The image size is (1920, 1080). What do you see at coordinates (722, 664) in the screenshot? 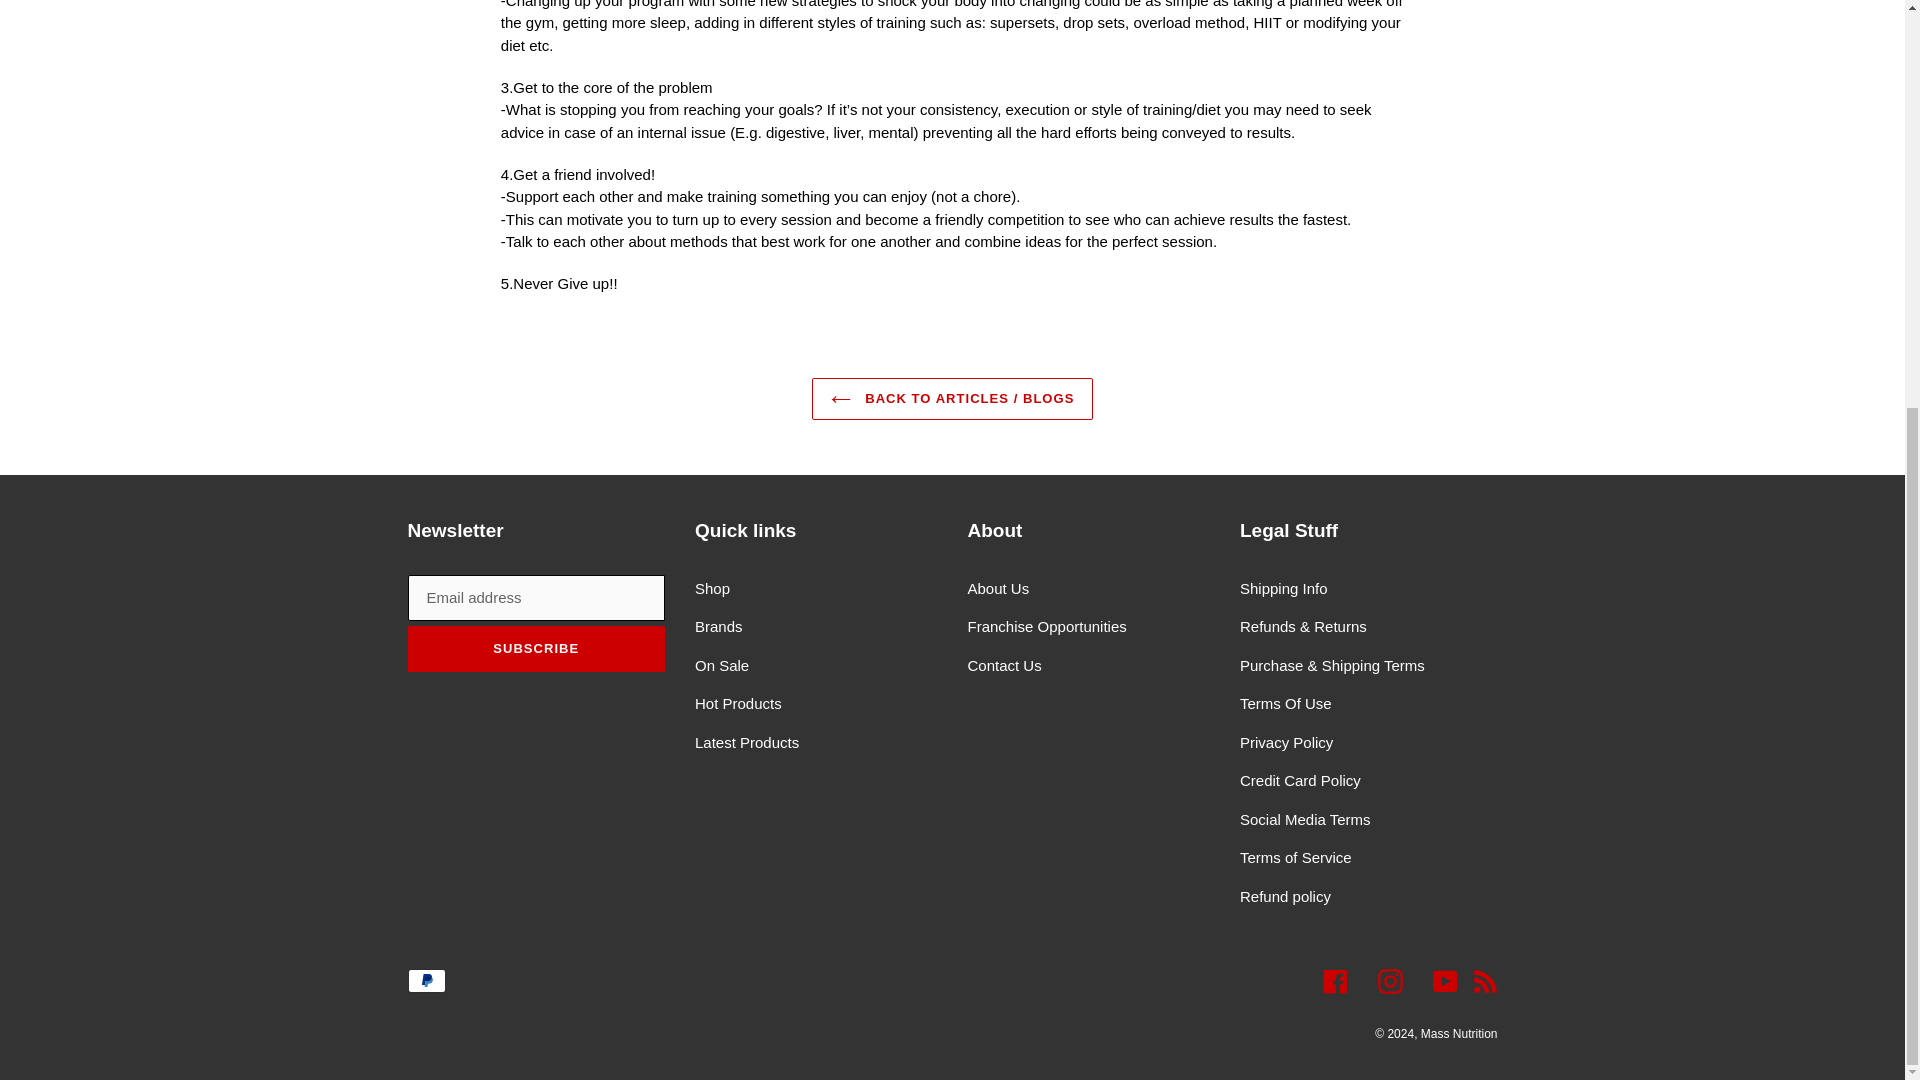
I see `On Sale` at bounding box center [722, 664].